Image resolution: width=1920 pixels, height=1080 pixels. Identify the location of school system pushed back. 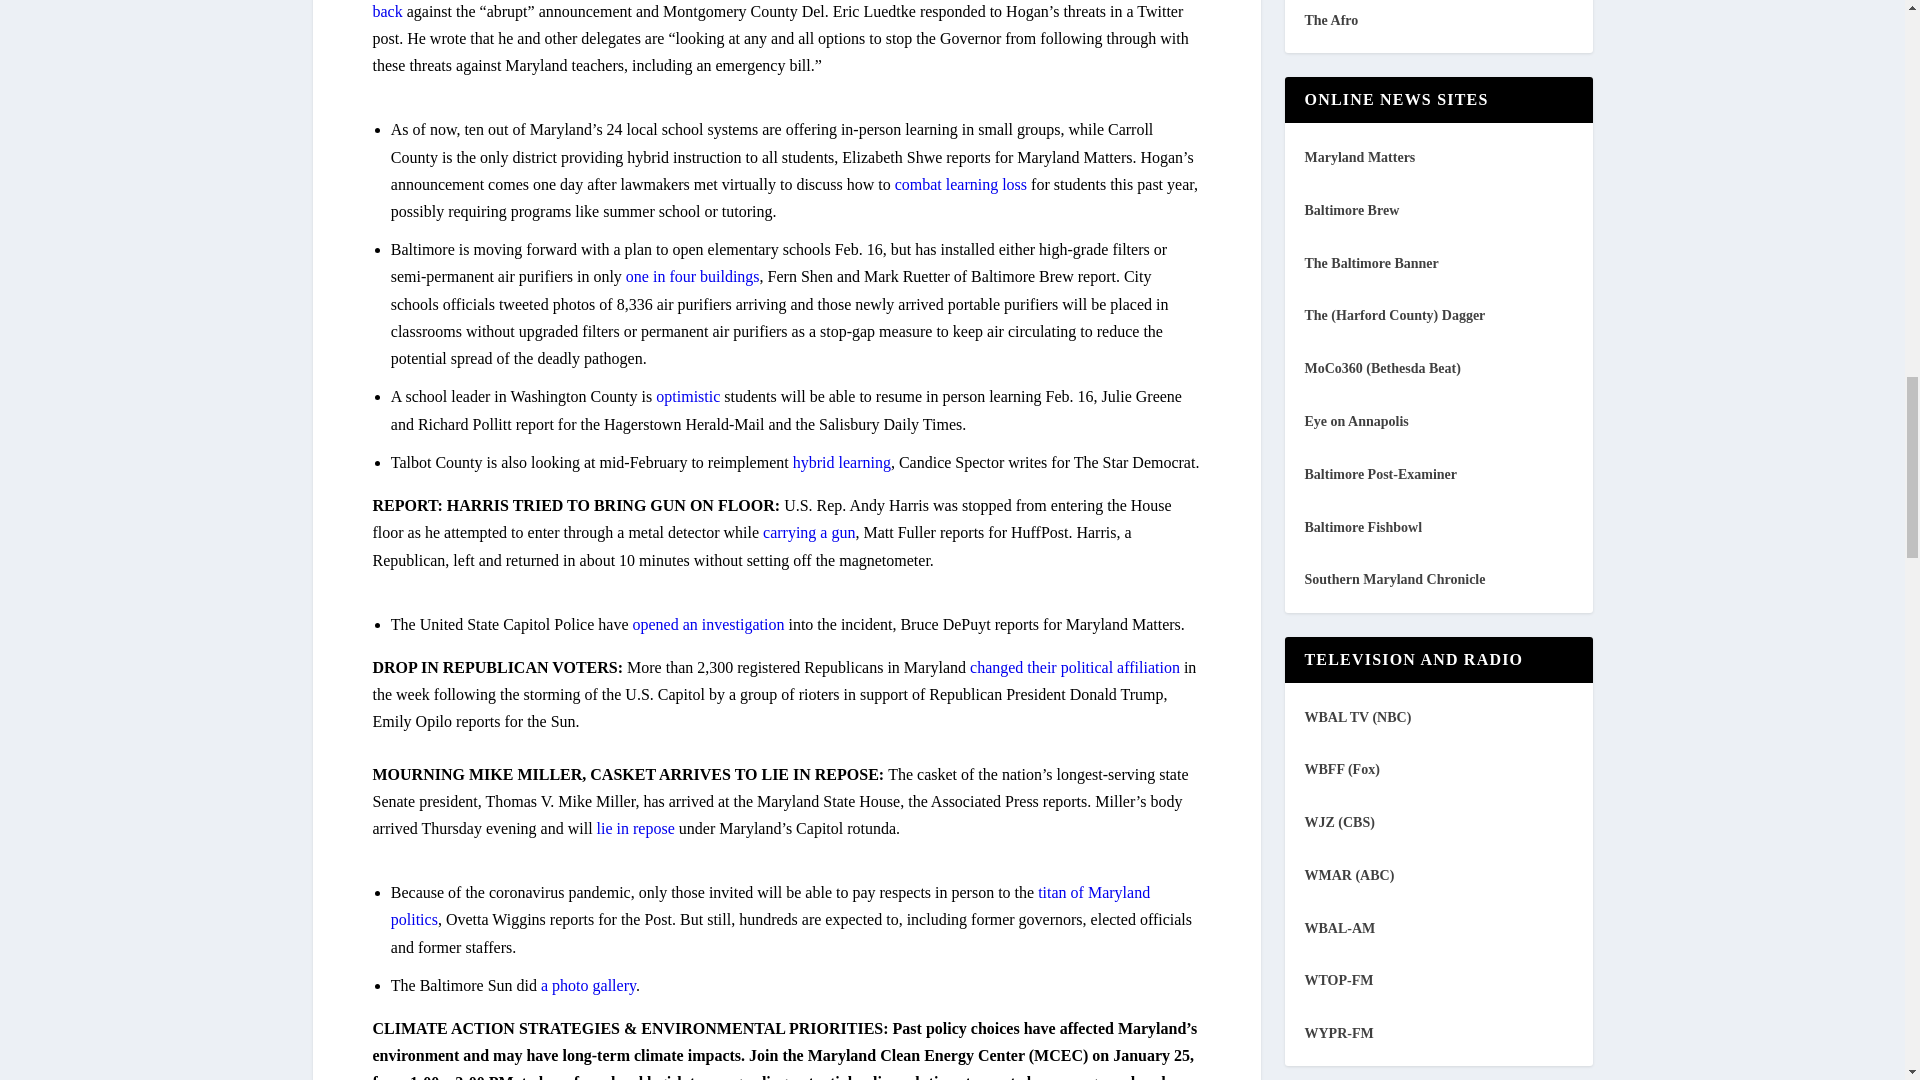
(774, 10).